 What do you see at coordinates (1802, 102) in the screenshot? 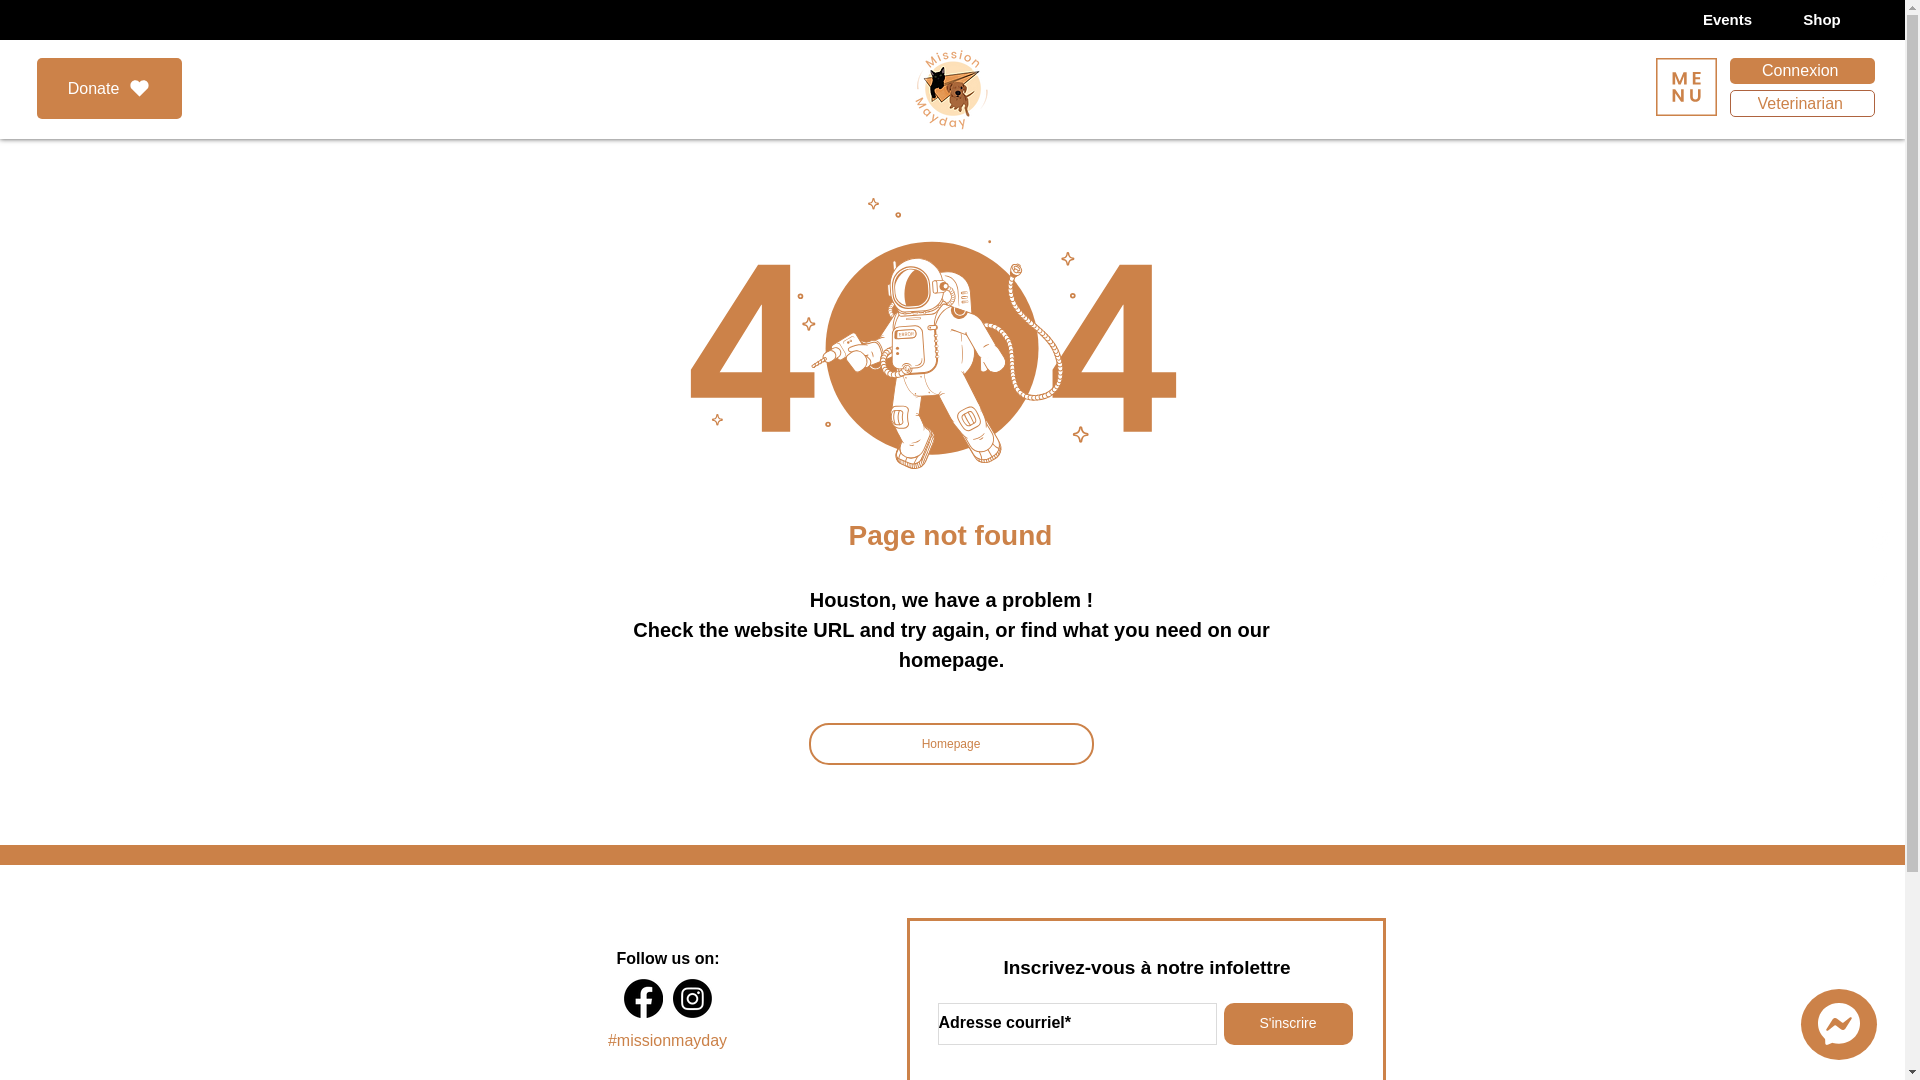
I see `Veterinarian` at bounding box center [1802, 102].